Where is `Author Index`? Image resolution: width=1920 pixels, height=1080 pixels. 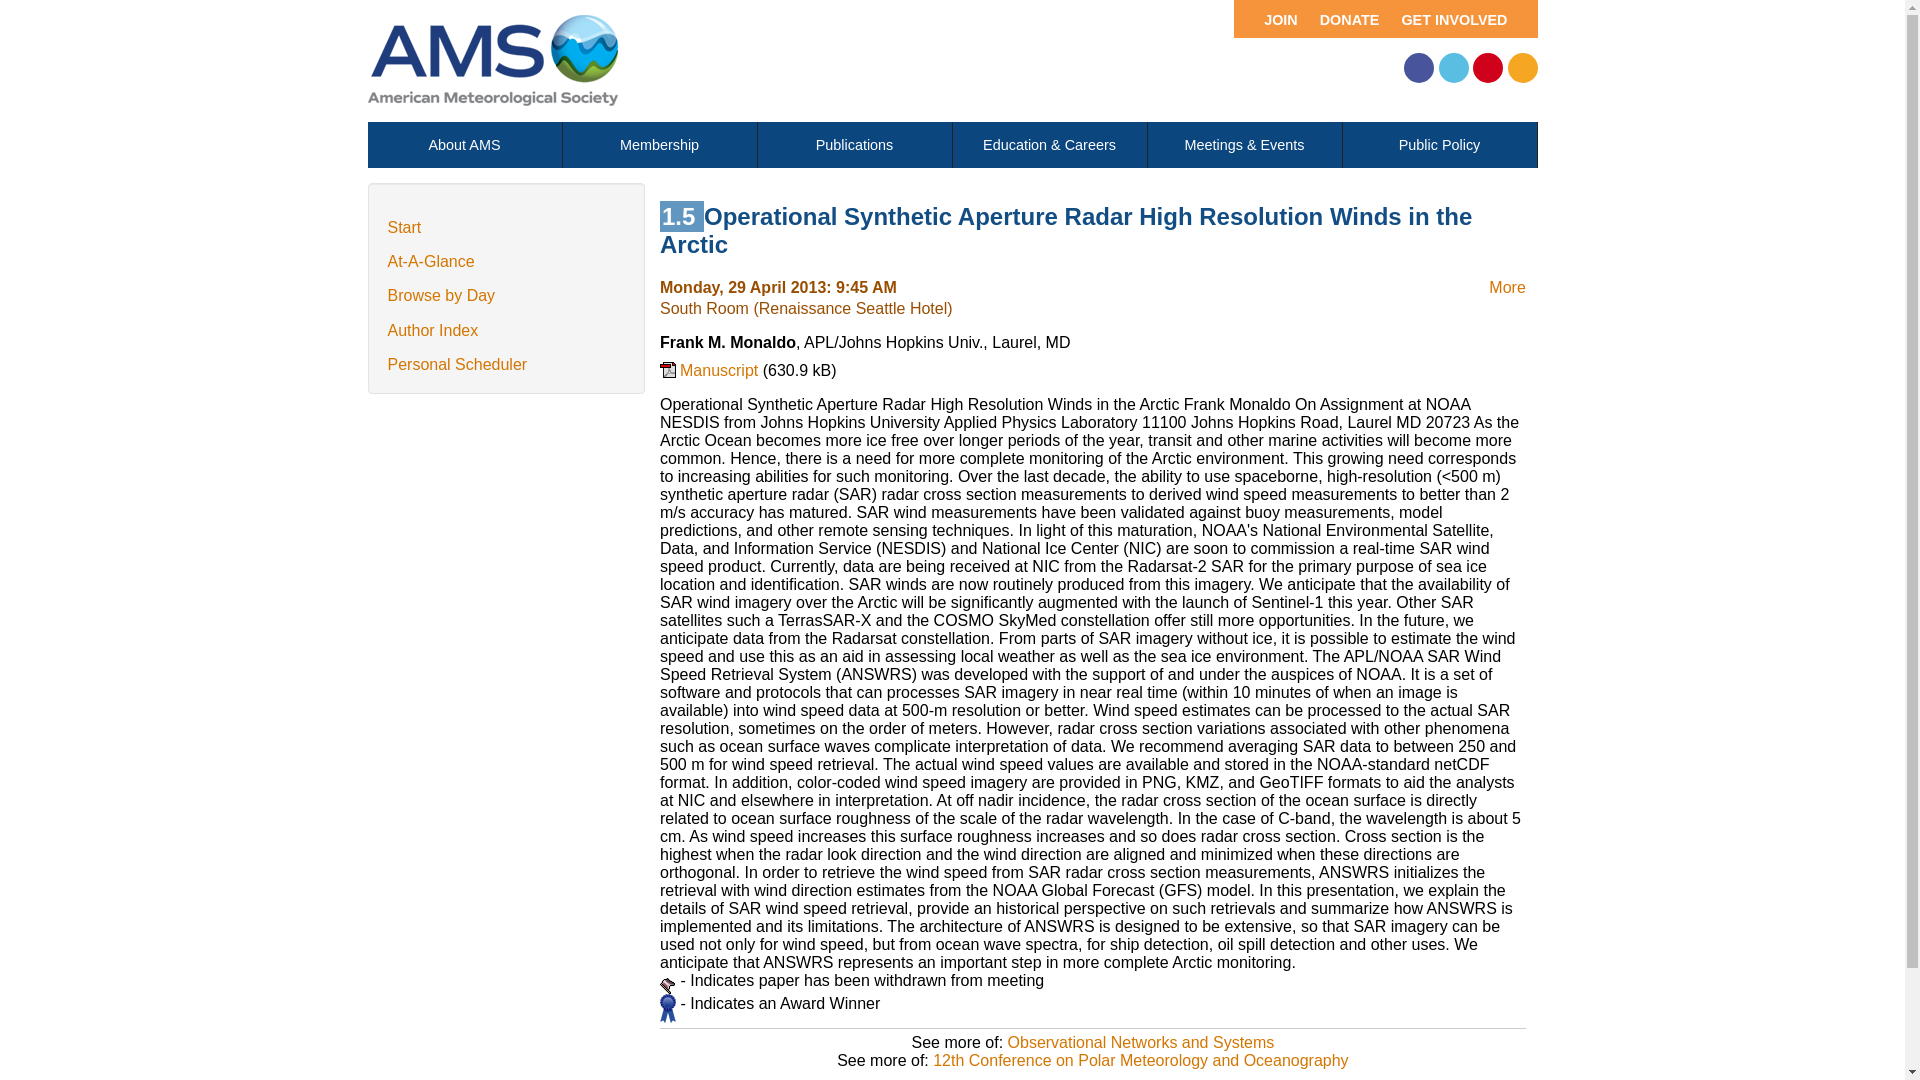
Author Index is located at coordinates (432, 330).